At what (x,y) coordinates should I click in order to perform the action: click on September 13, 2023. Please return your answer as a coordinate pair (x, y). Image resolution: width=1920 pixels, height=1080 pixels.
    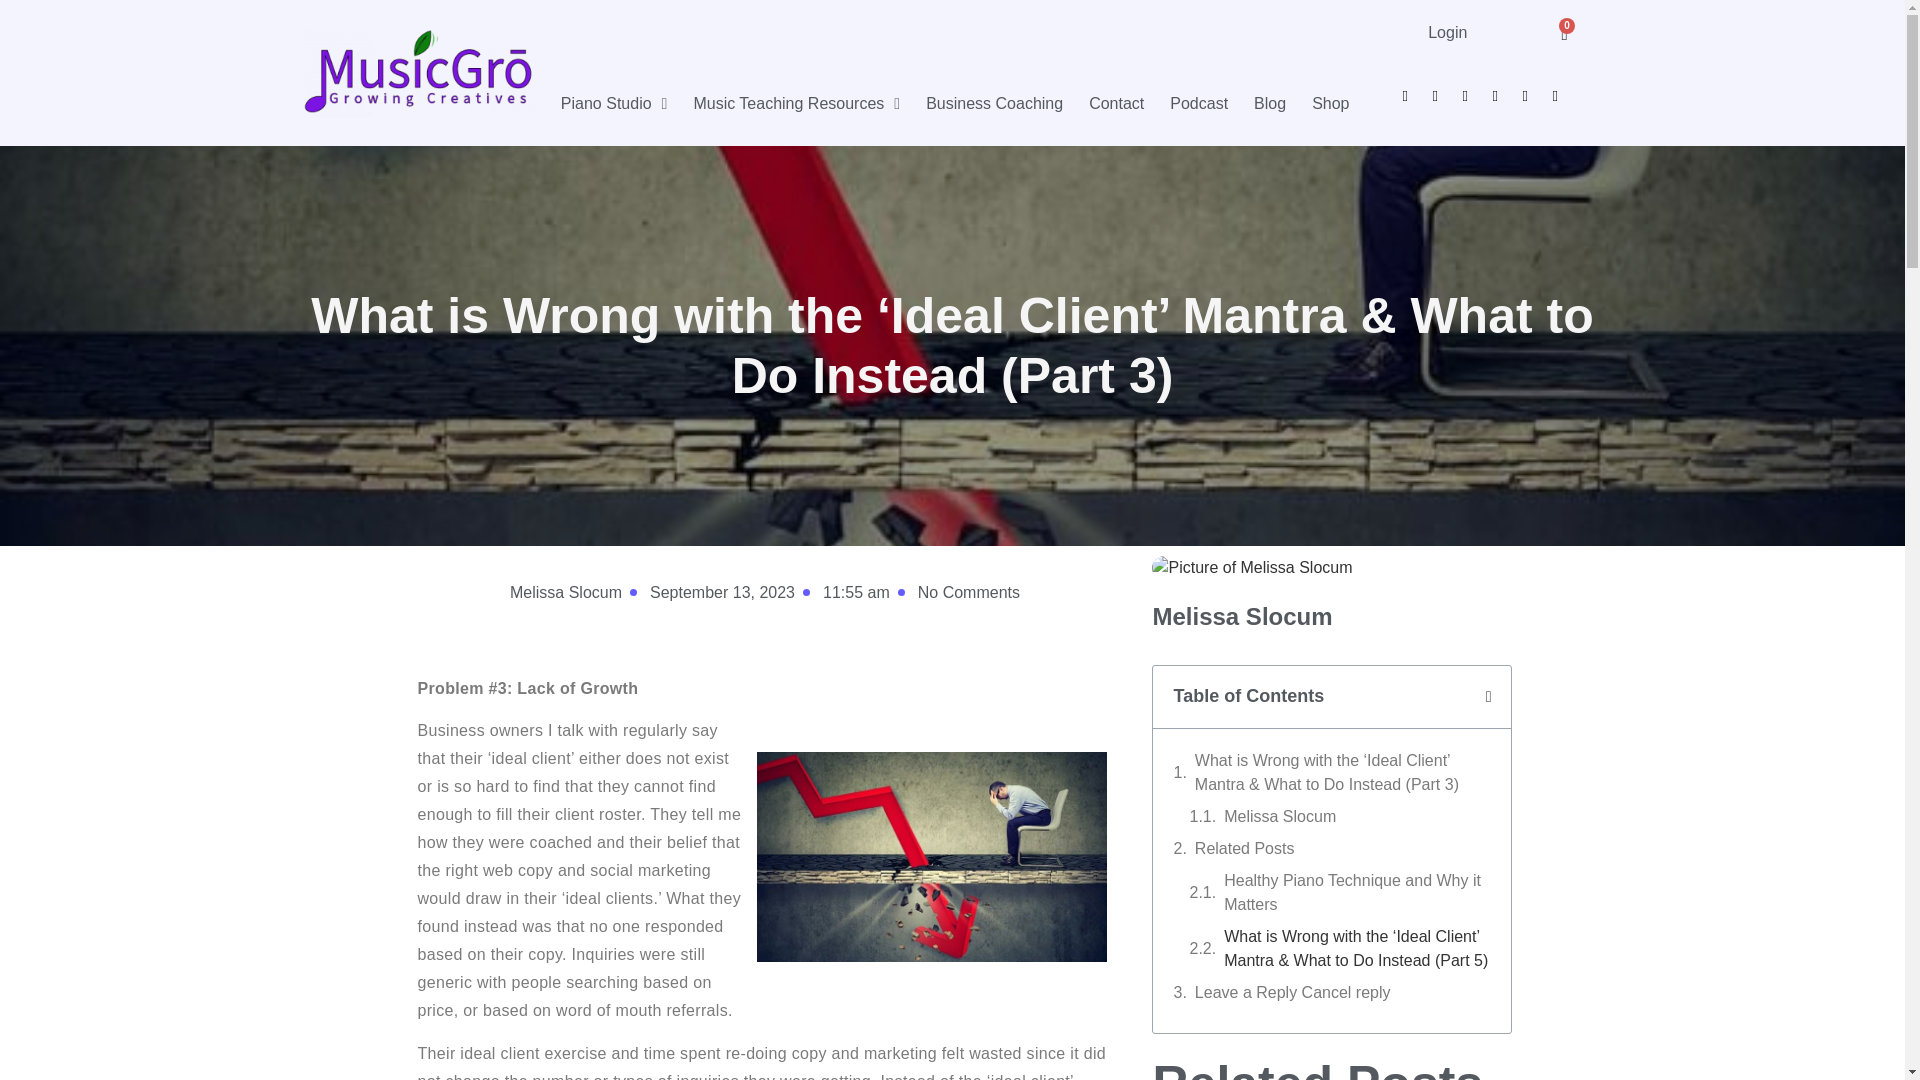
    Looking at the image, I should click on (720, 592).